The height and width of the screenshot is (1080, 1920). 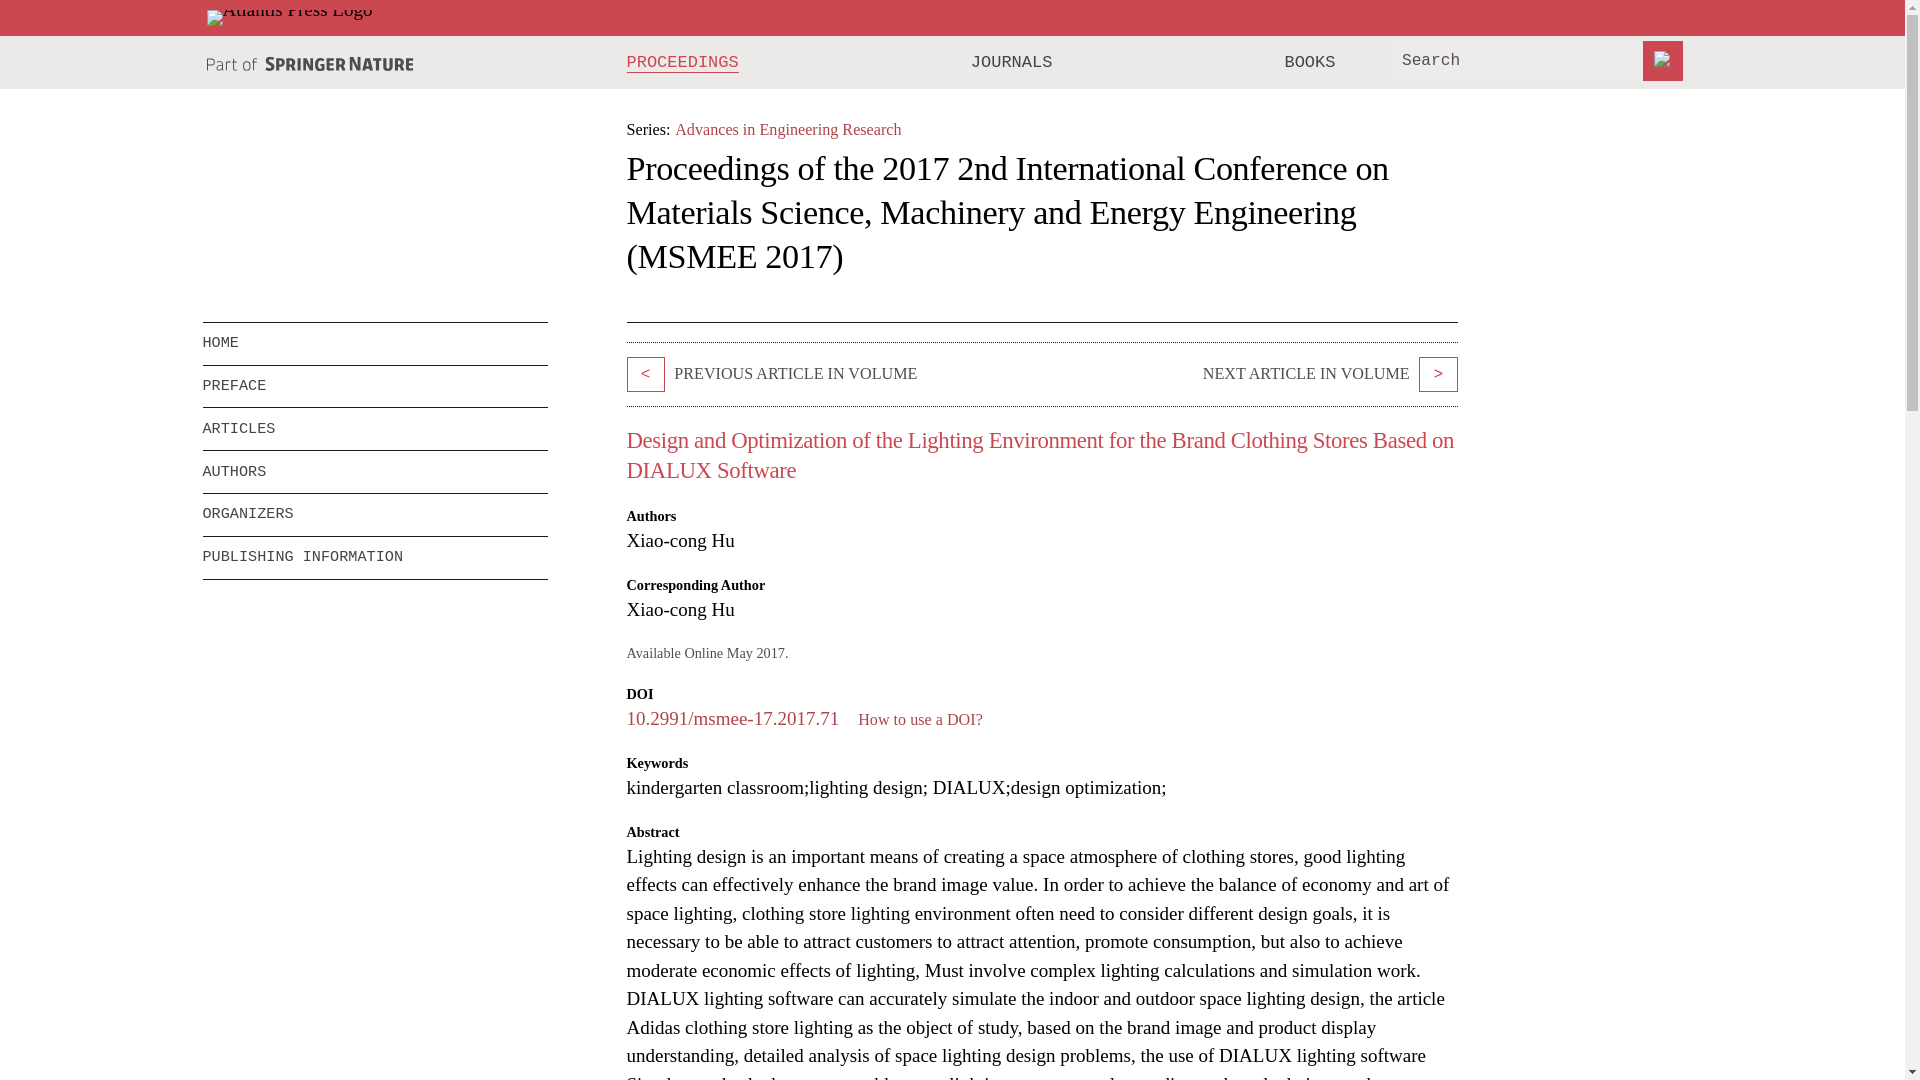 I want to click on ORGANIZERS, so click(x=374, y=514).